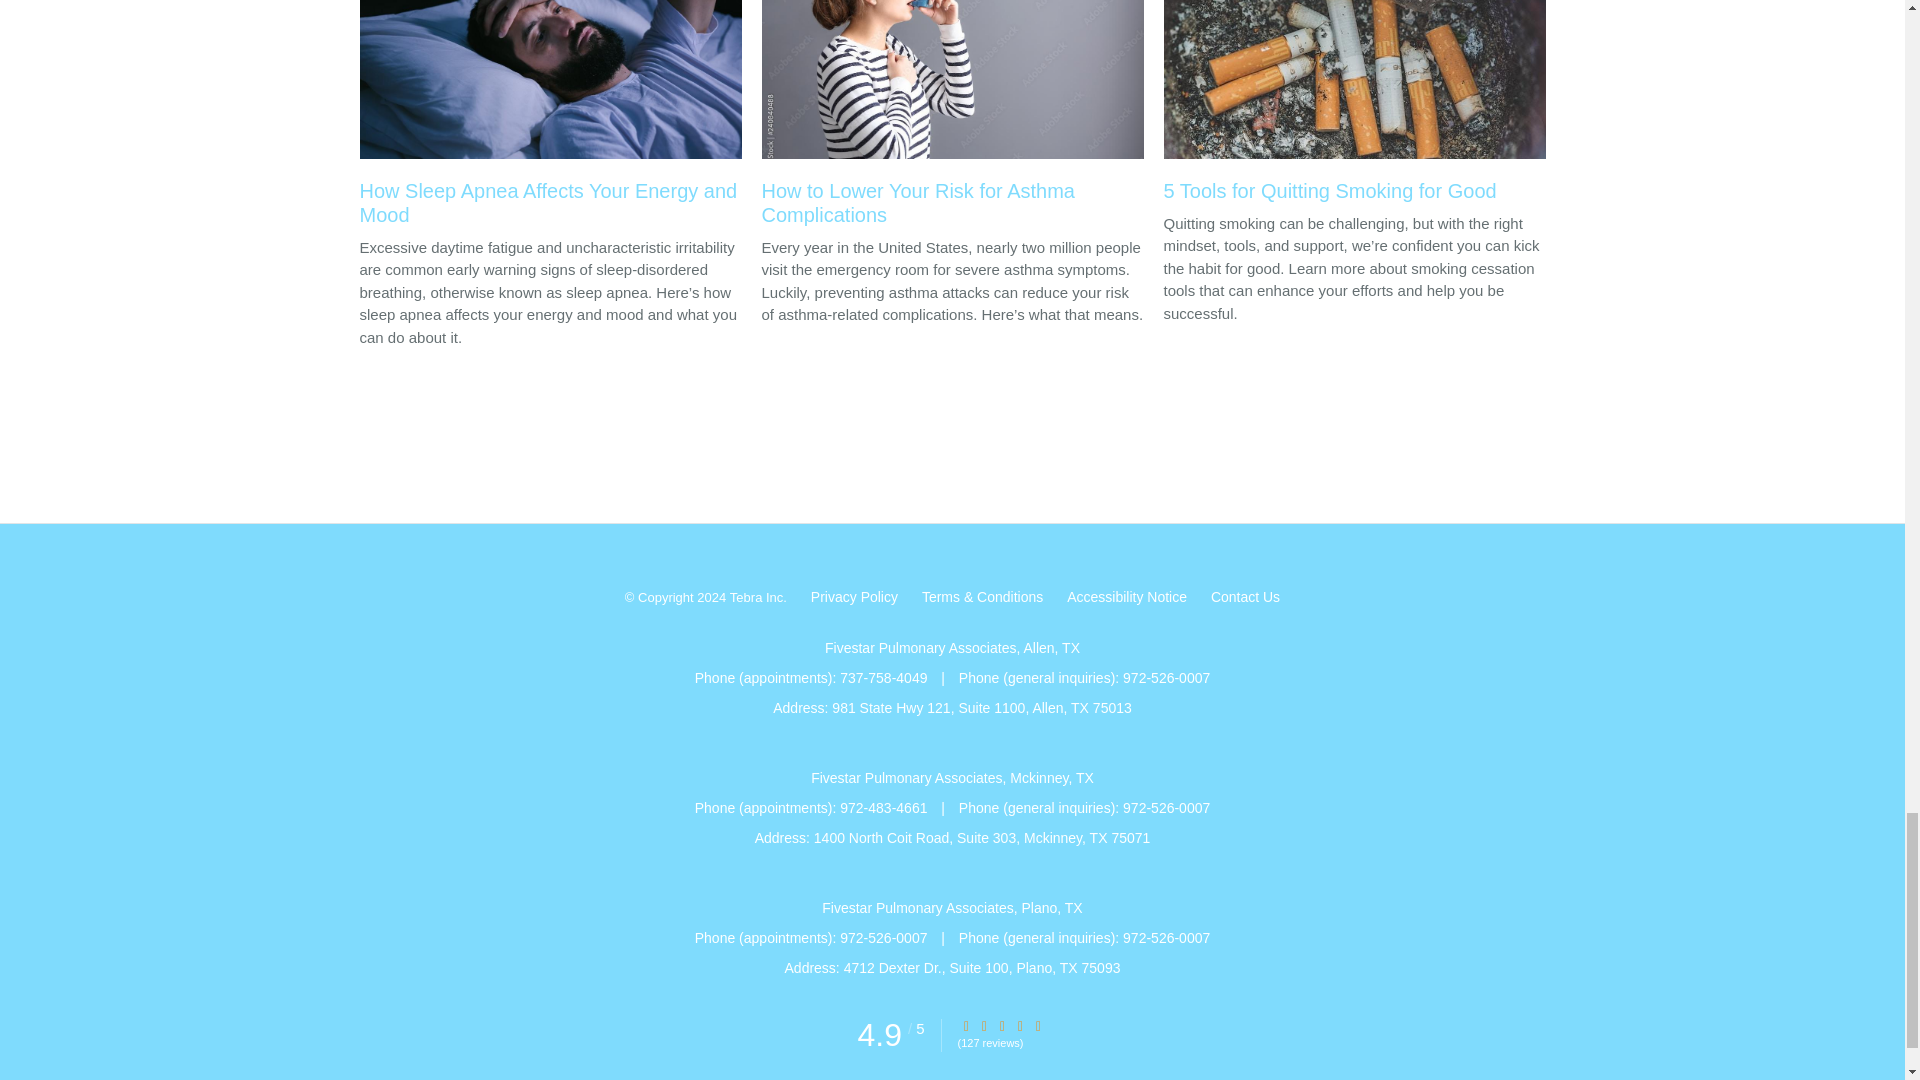 This screenshot has height=1080, width=1920. Describe the element at coordinates (1002, 1026) in the screenshot. I see `Star Rating` at that location.